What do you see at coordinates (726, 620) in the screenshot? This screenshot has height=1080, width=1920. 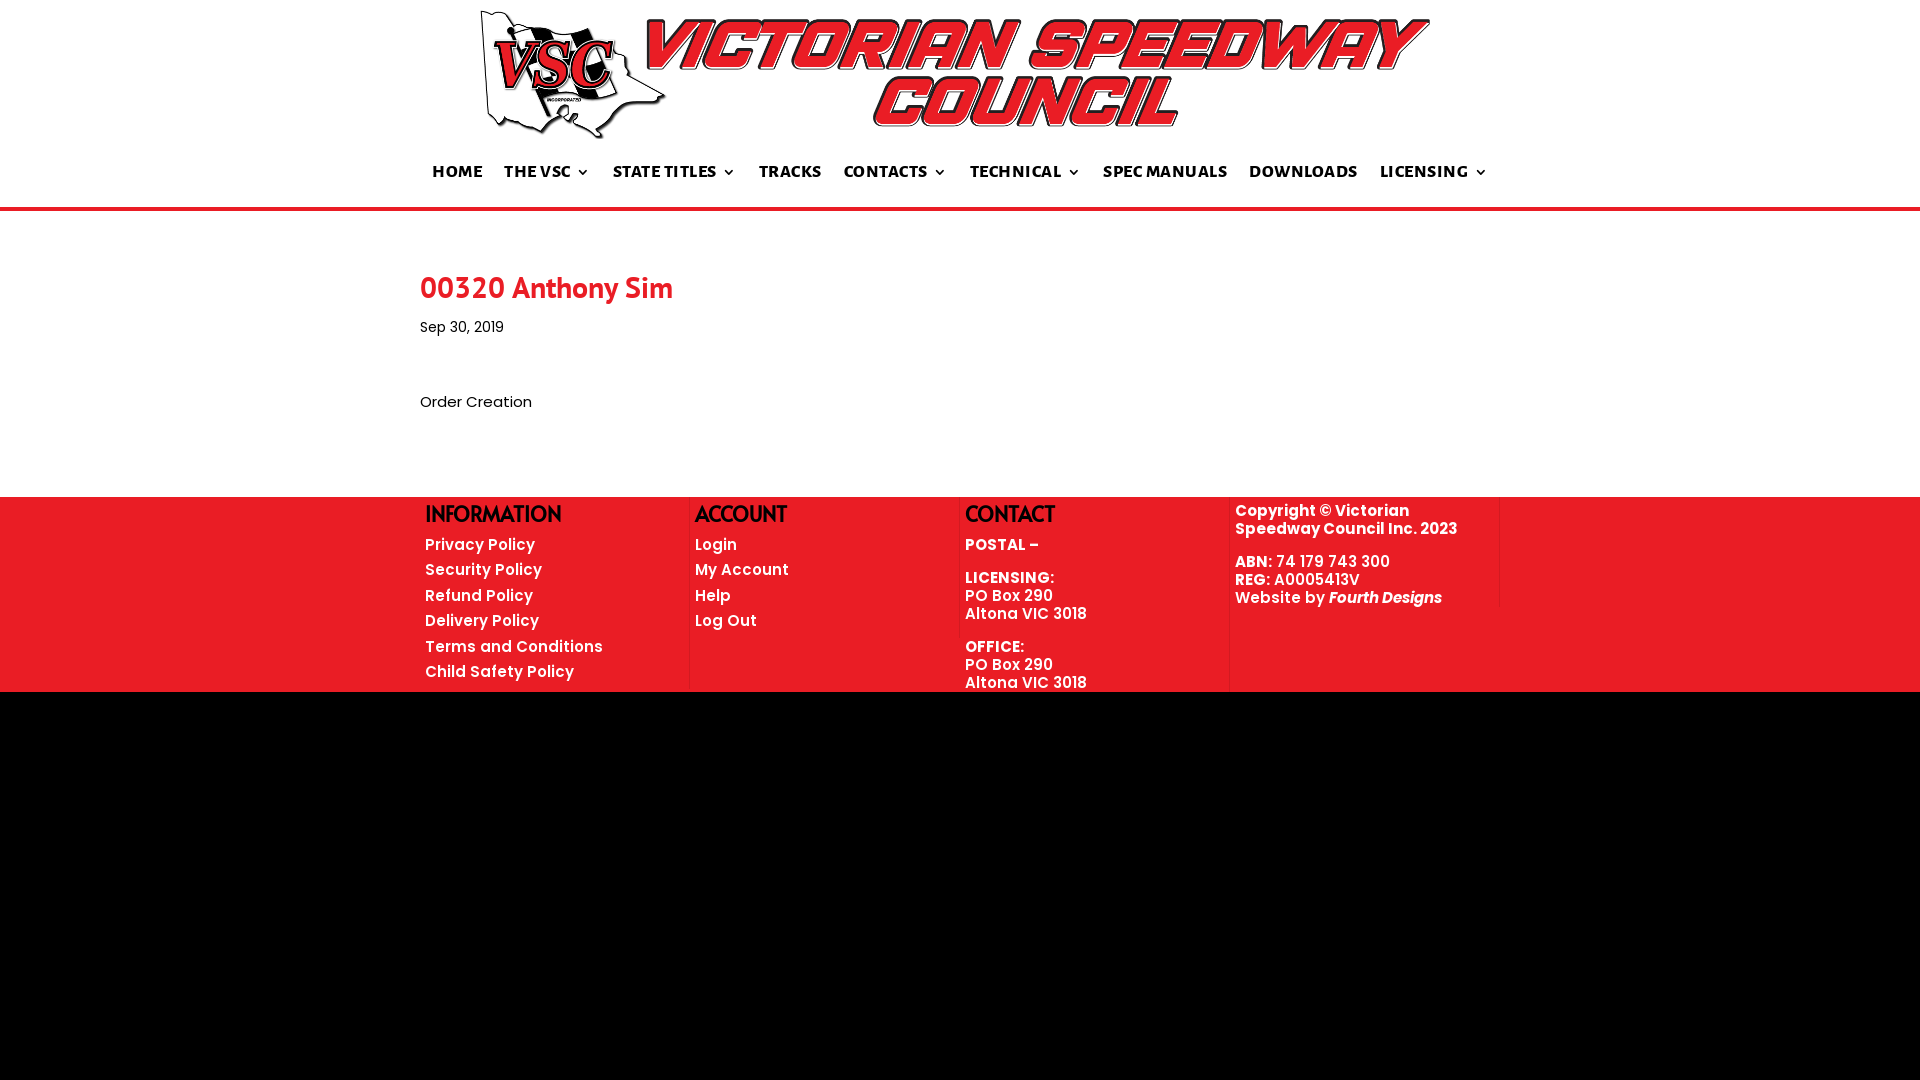 I see `Log Out` at bounding box center [726, 620].